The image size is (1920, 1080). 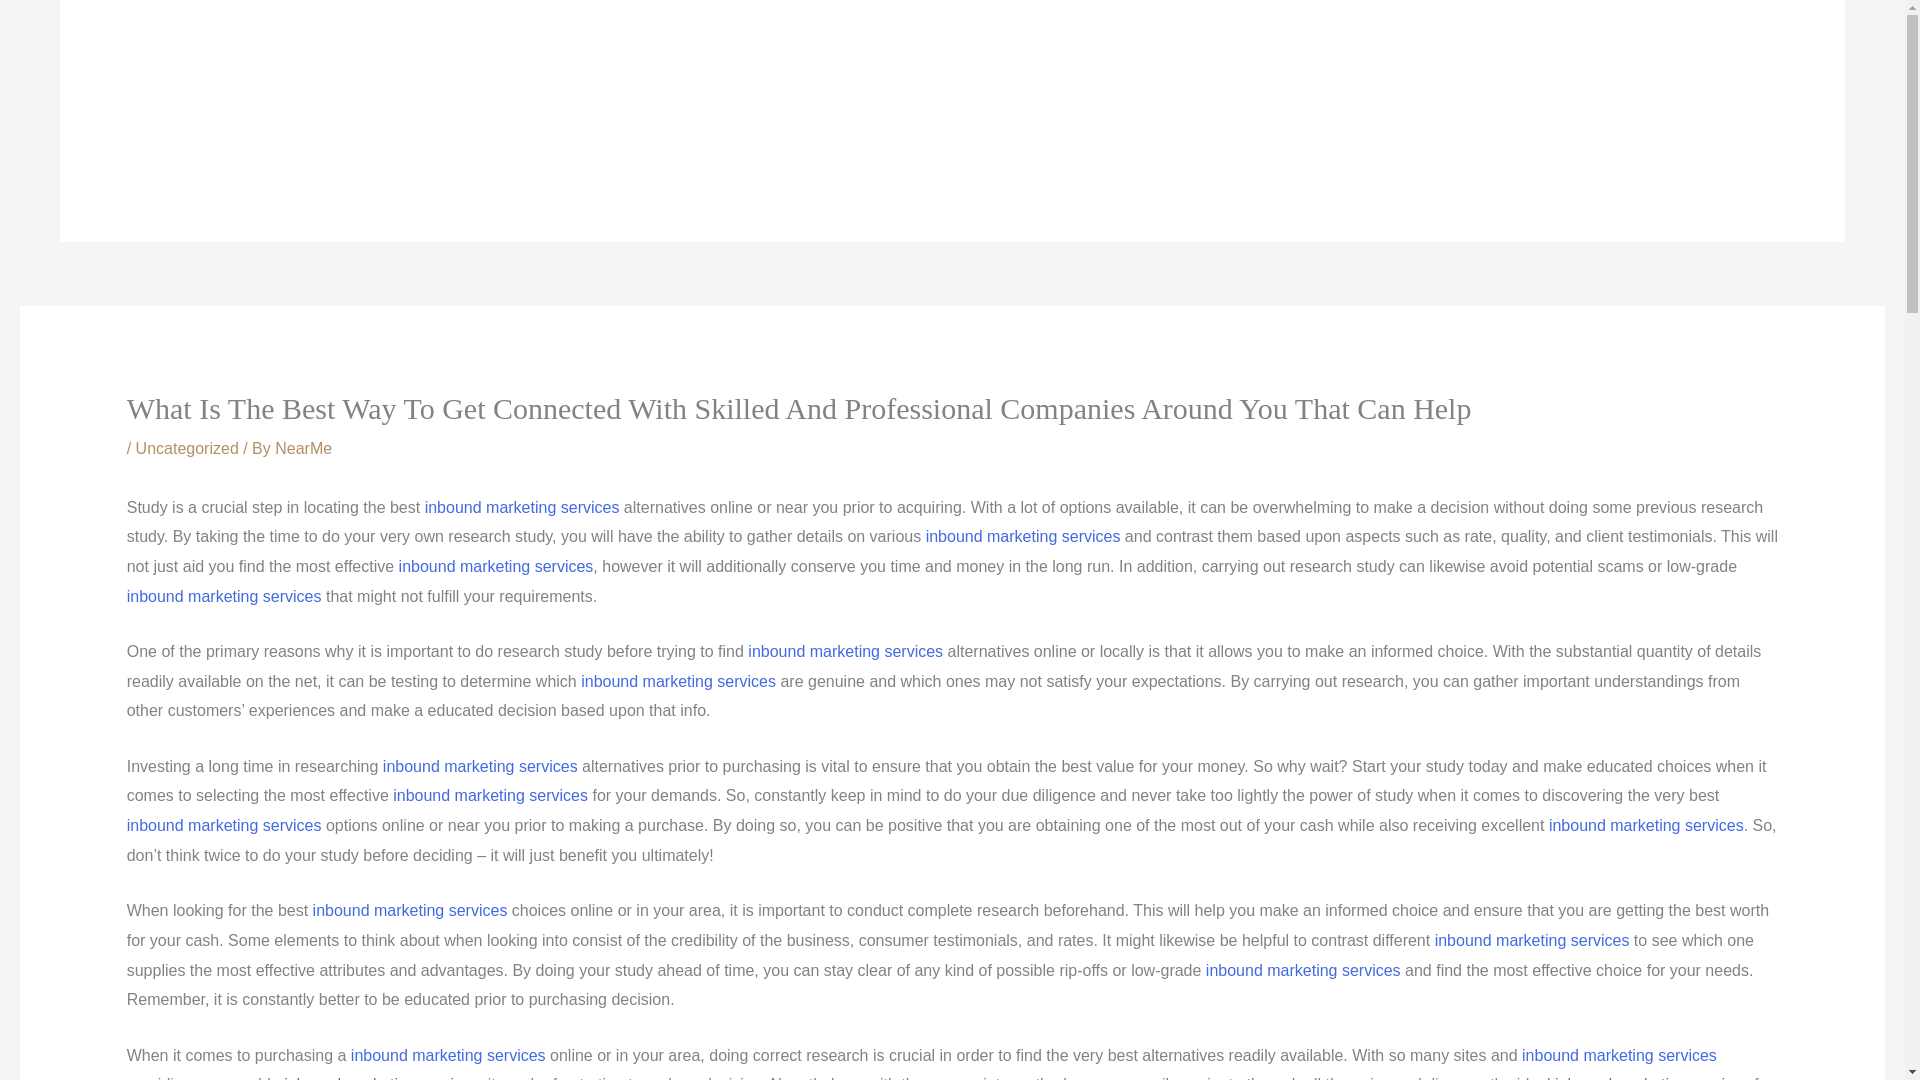 What do you see at coordinates (187, 448) in the screenshot?
I see `Uncategorized` at bounding box center [187, 448].